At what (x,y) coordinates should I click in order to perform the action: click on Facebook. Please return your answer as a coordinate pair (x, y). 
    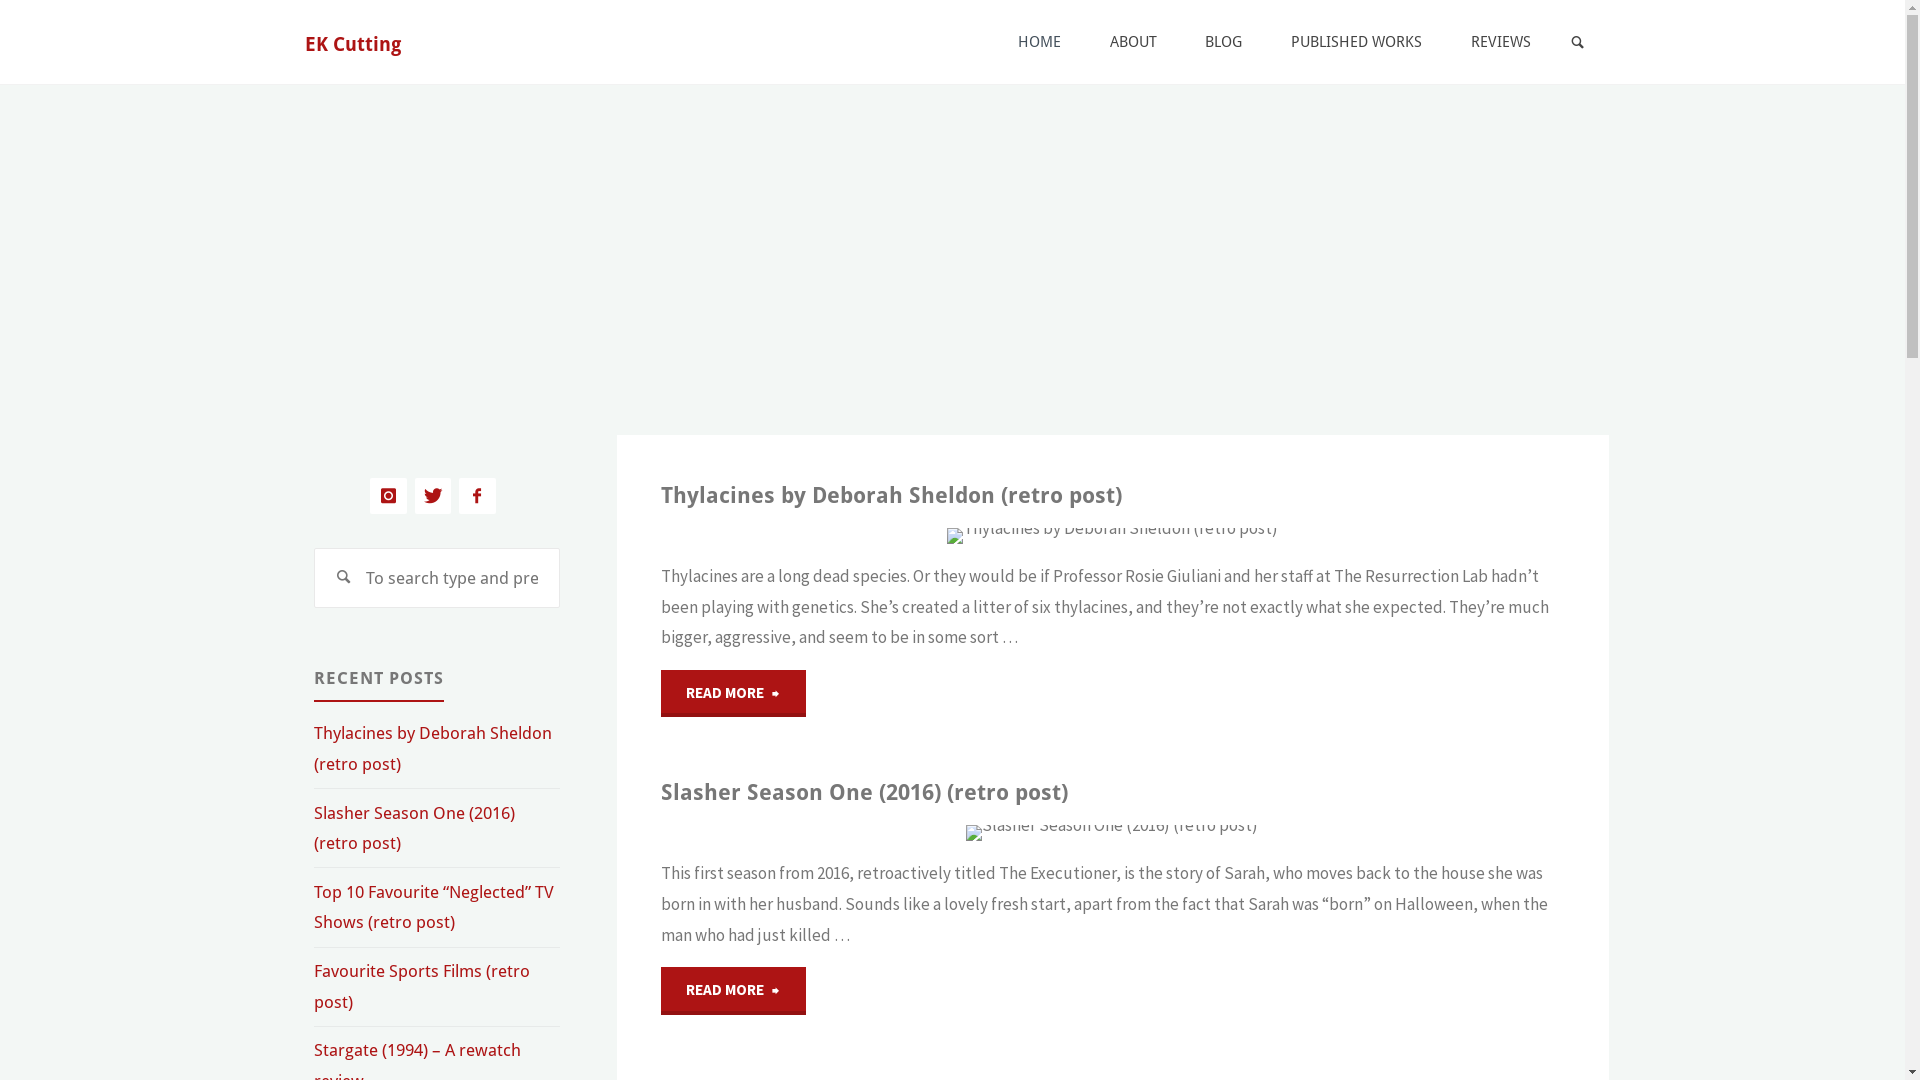
    Looking at the image, I should click on (478, 496).